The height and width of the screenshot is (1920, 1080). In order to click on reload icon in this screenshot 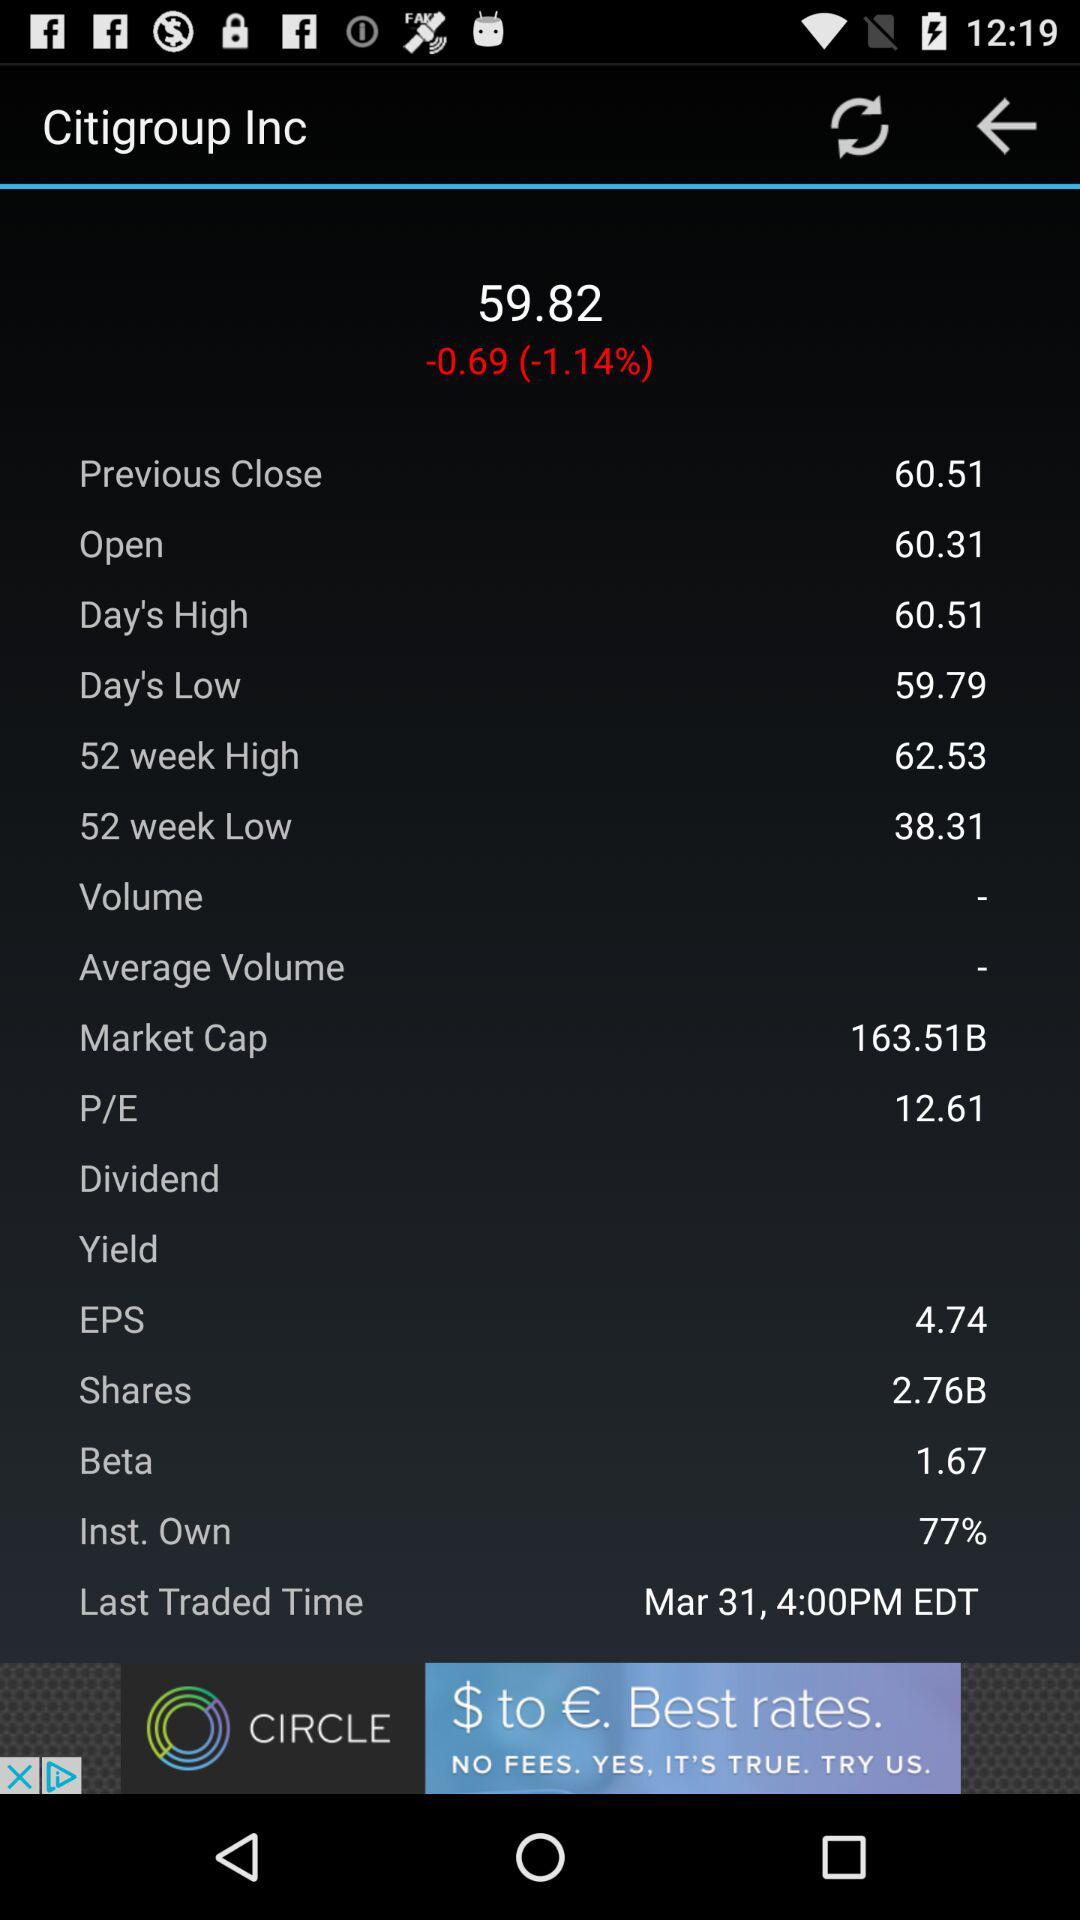, I will do `click(860, 126)`.